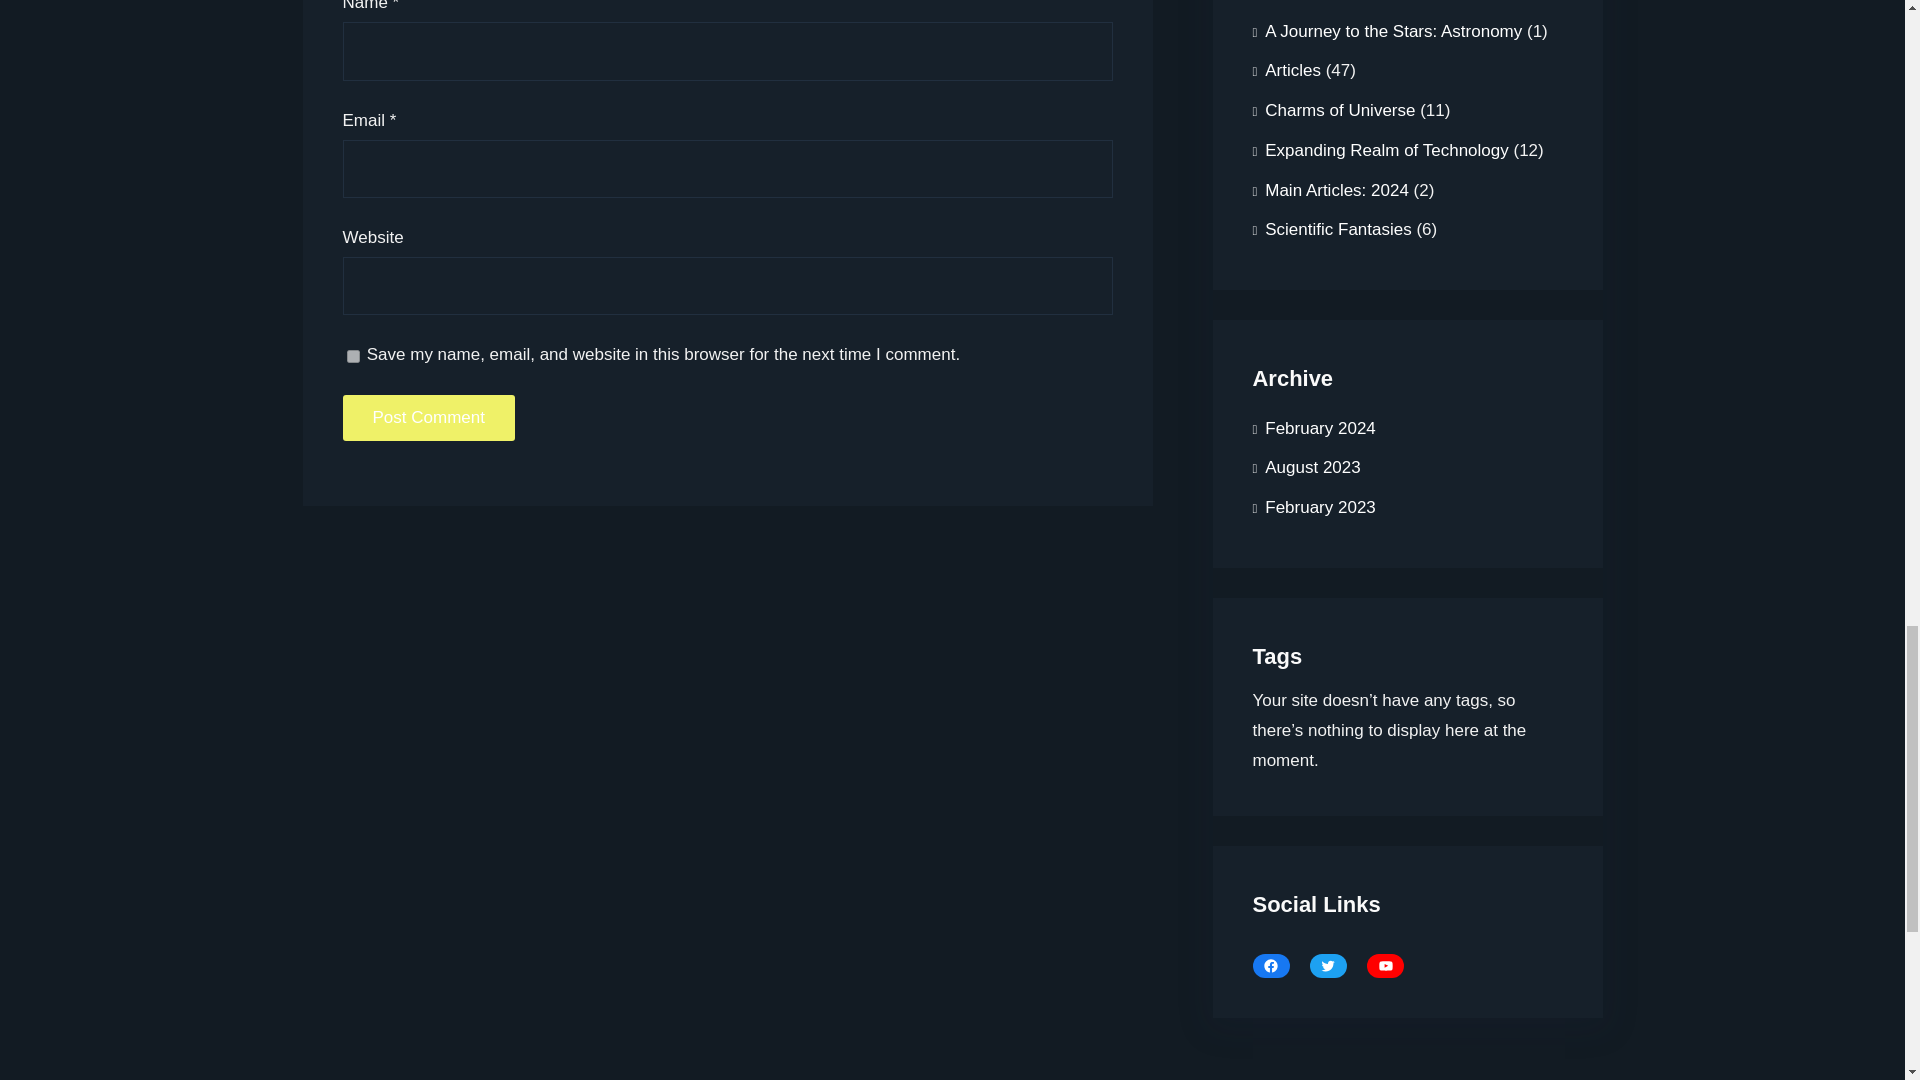  I want to click on YouTube, so click(1385, 966).